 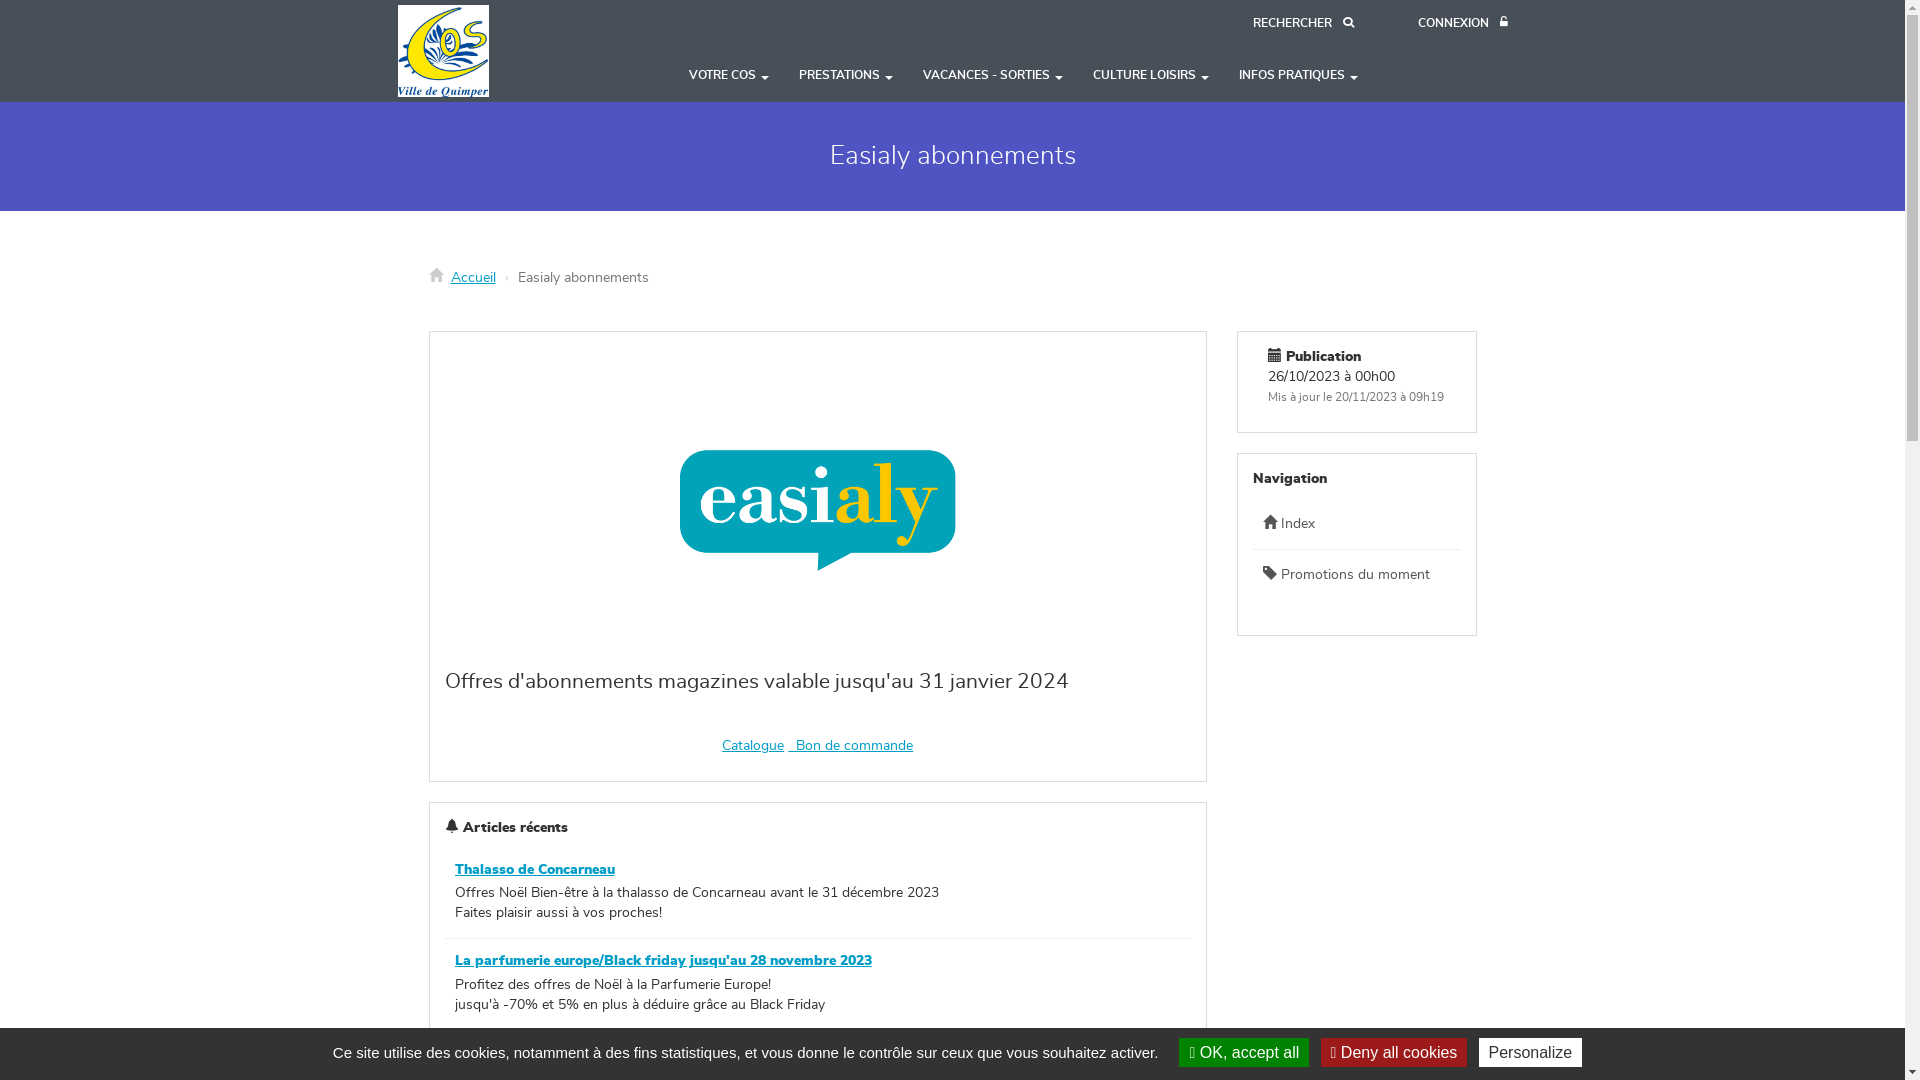 I want to click on La parfumerie europe/Black friday jusqu'au 28 novembre 2023, so click(x=662, y=961).